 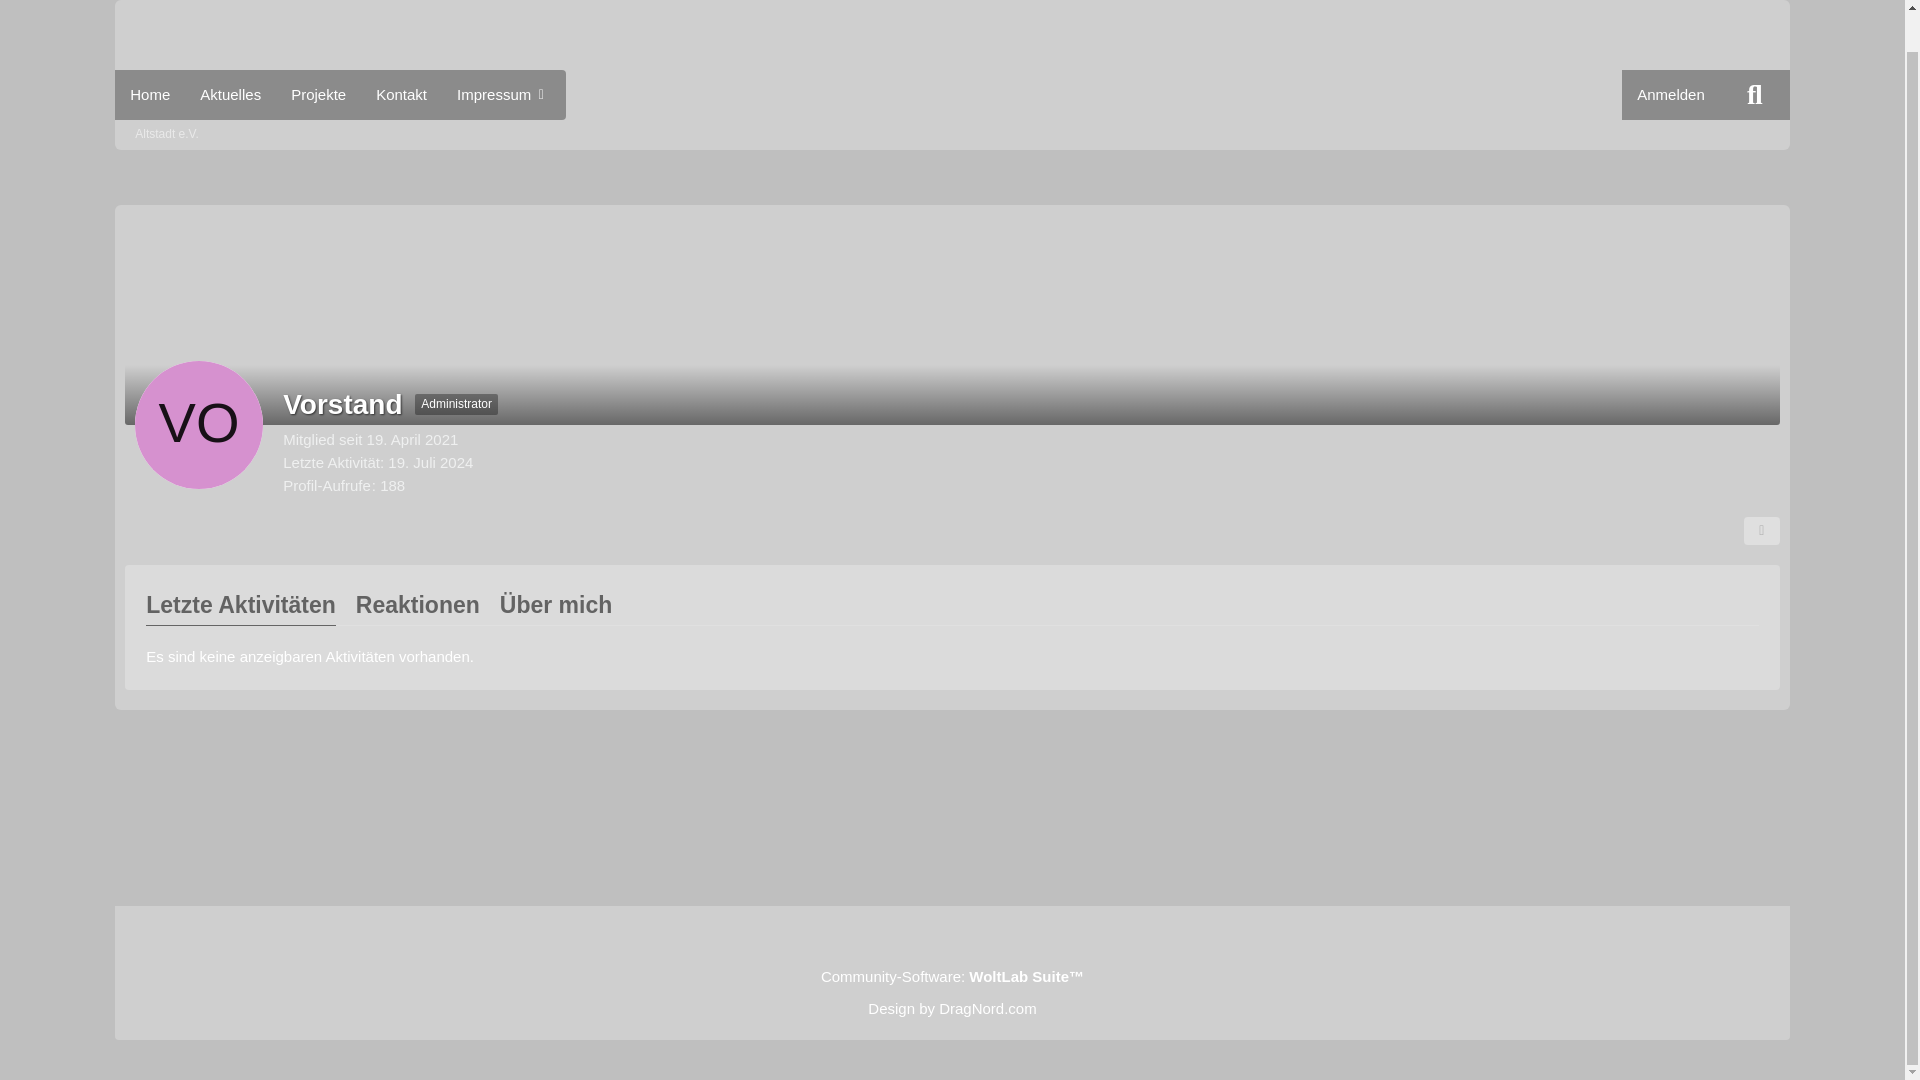 What do you see at coordinates (1671, 94) in the screenshot?
I see `Anmelden` at bounding box center [1671, 94].